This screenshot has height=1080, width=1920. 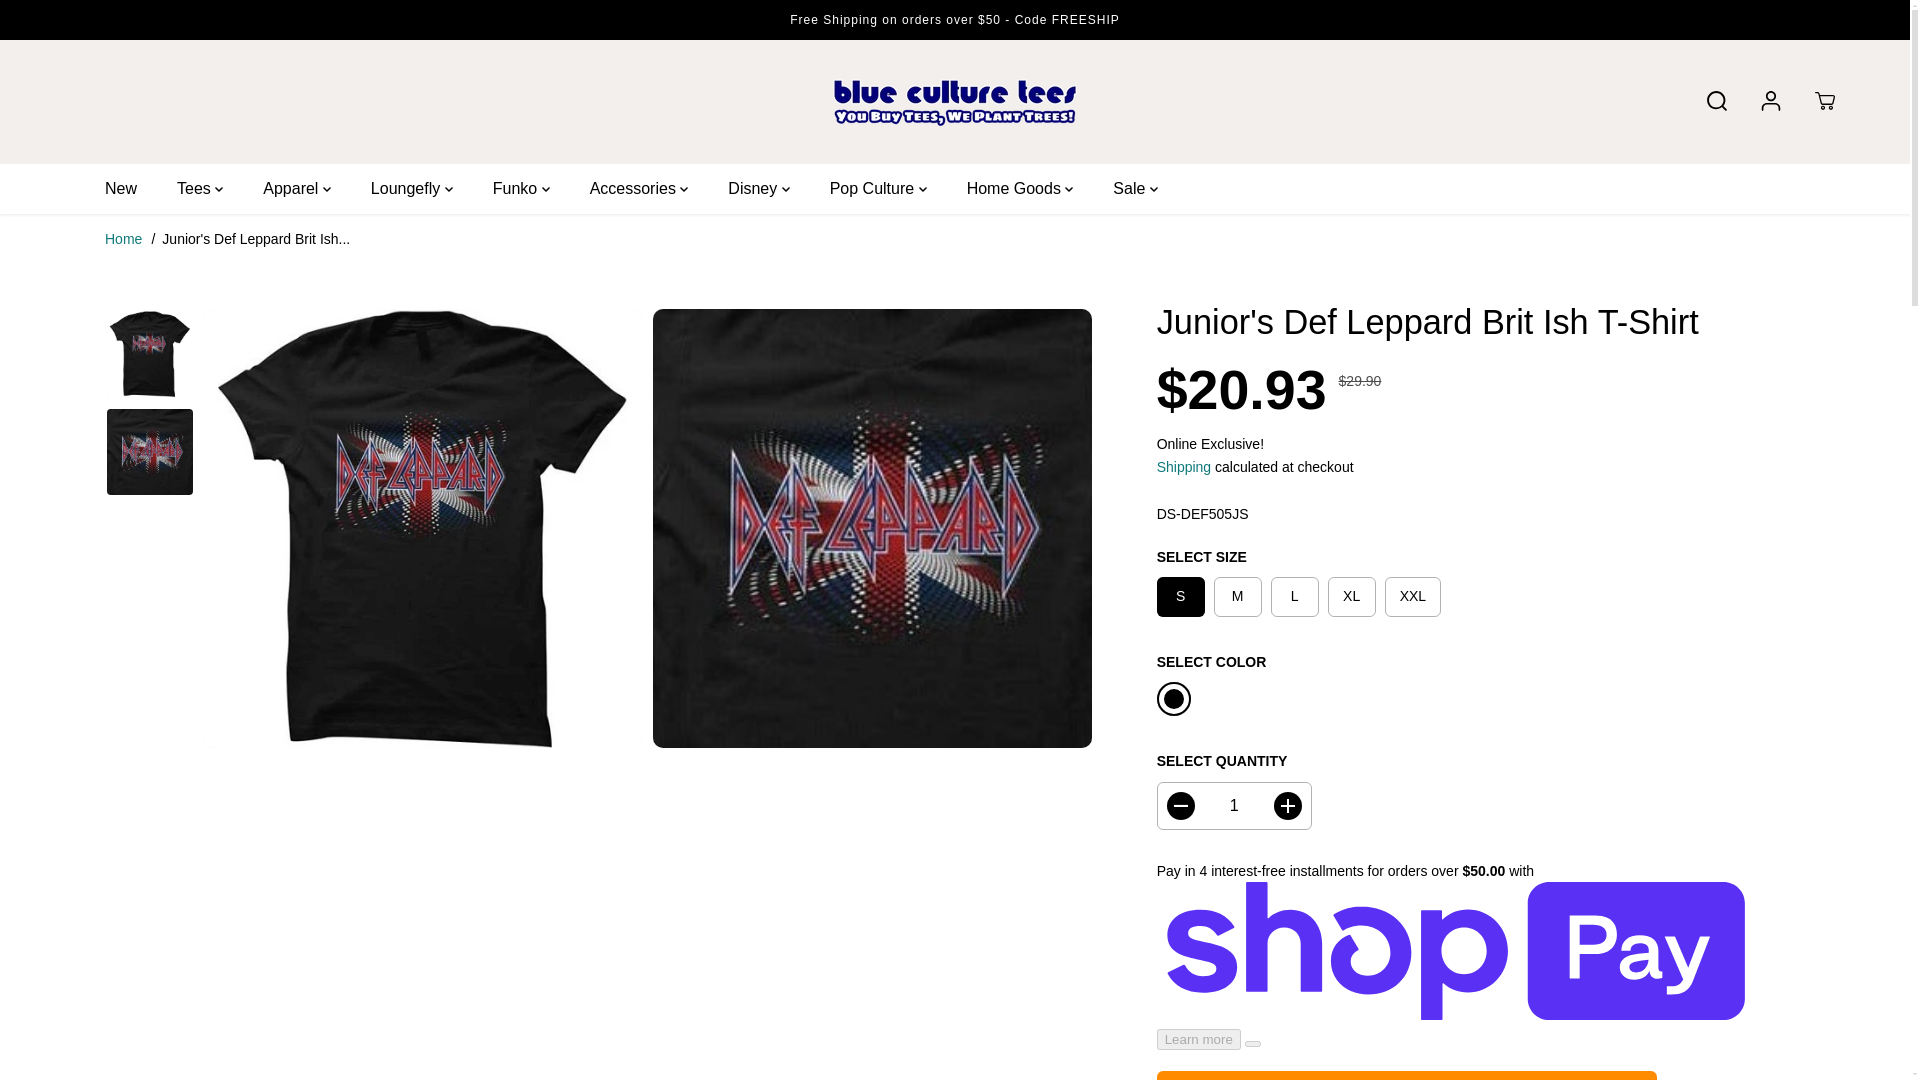 What do you see at coordinates (80, 24) in the screenshot?
I see `SKIP TO CONTENT` at bounding box center [80, 24].